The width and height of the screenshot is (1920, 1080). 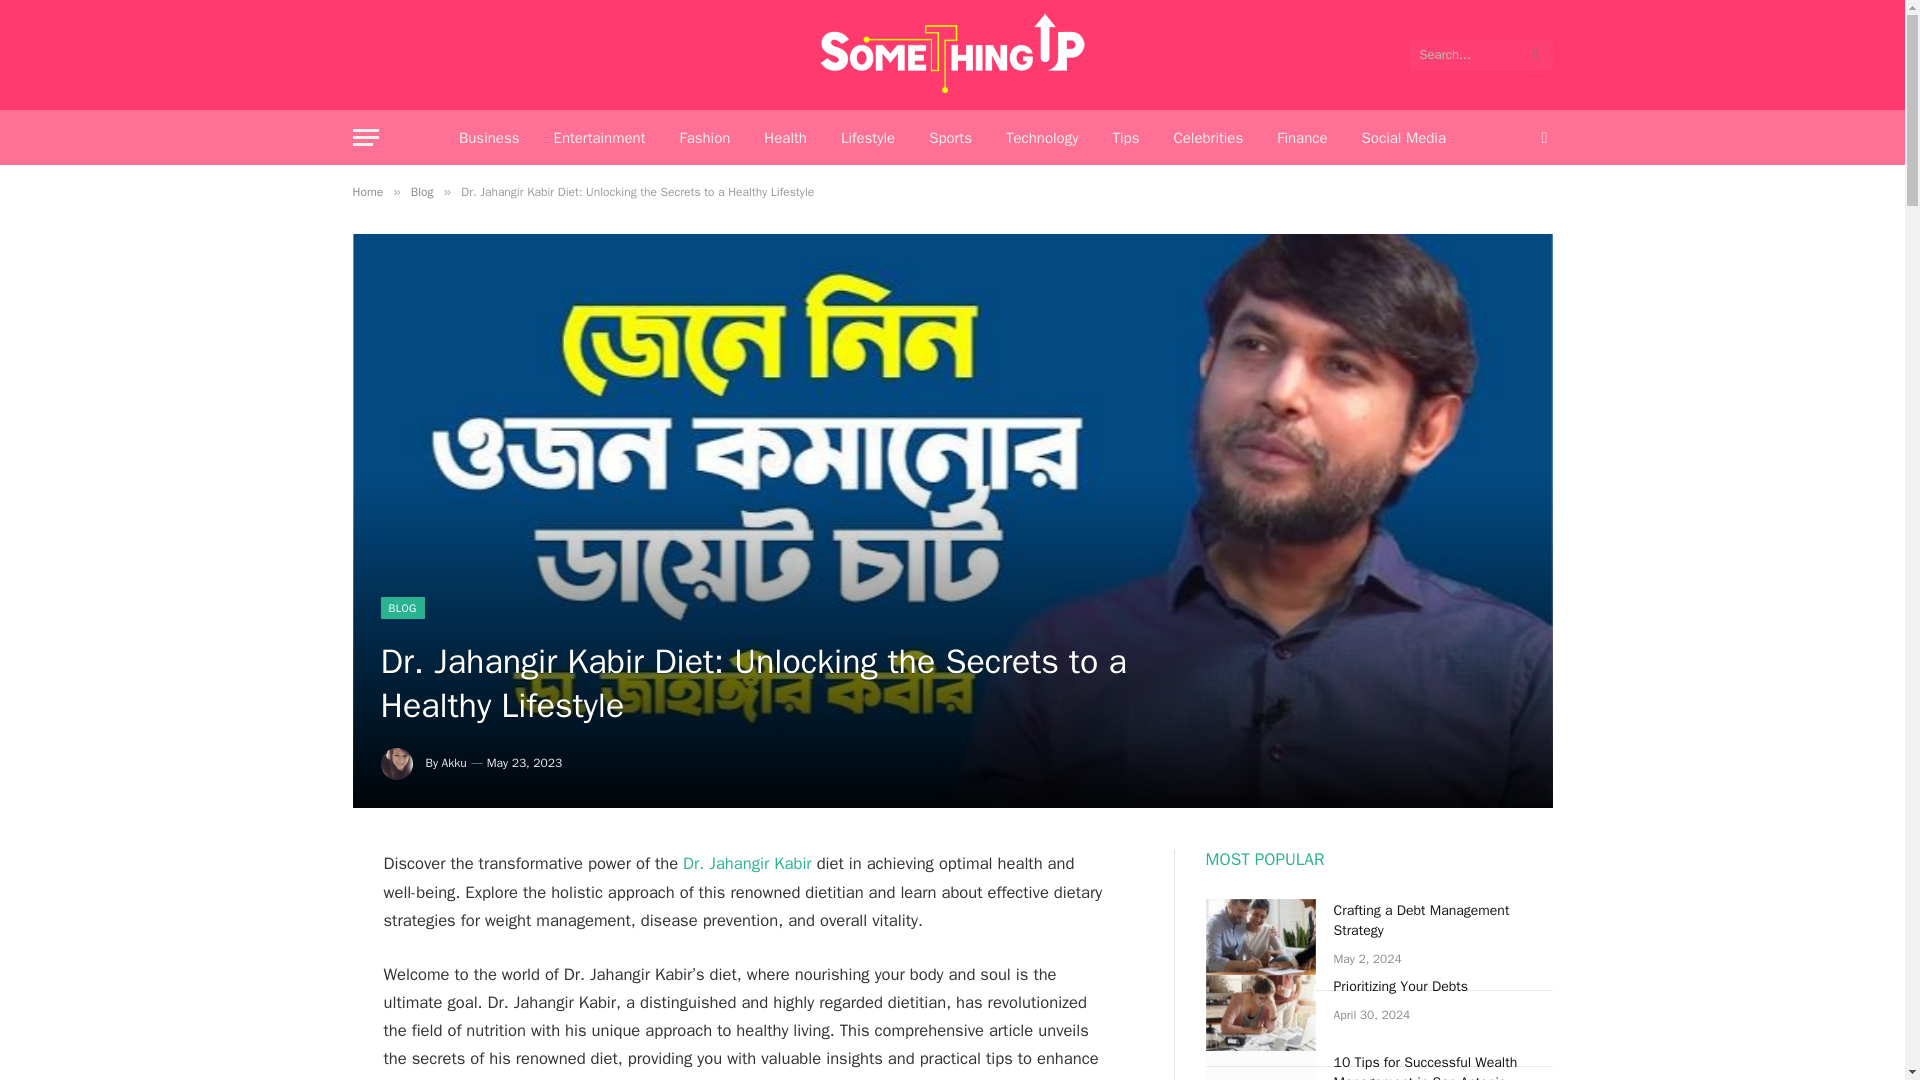 What do you see at coordinates (598, 138) in the screenshot?
I see `Entertainment` at bounding box center [598, 138].